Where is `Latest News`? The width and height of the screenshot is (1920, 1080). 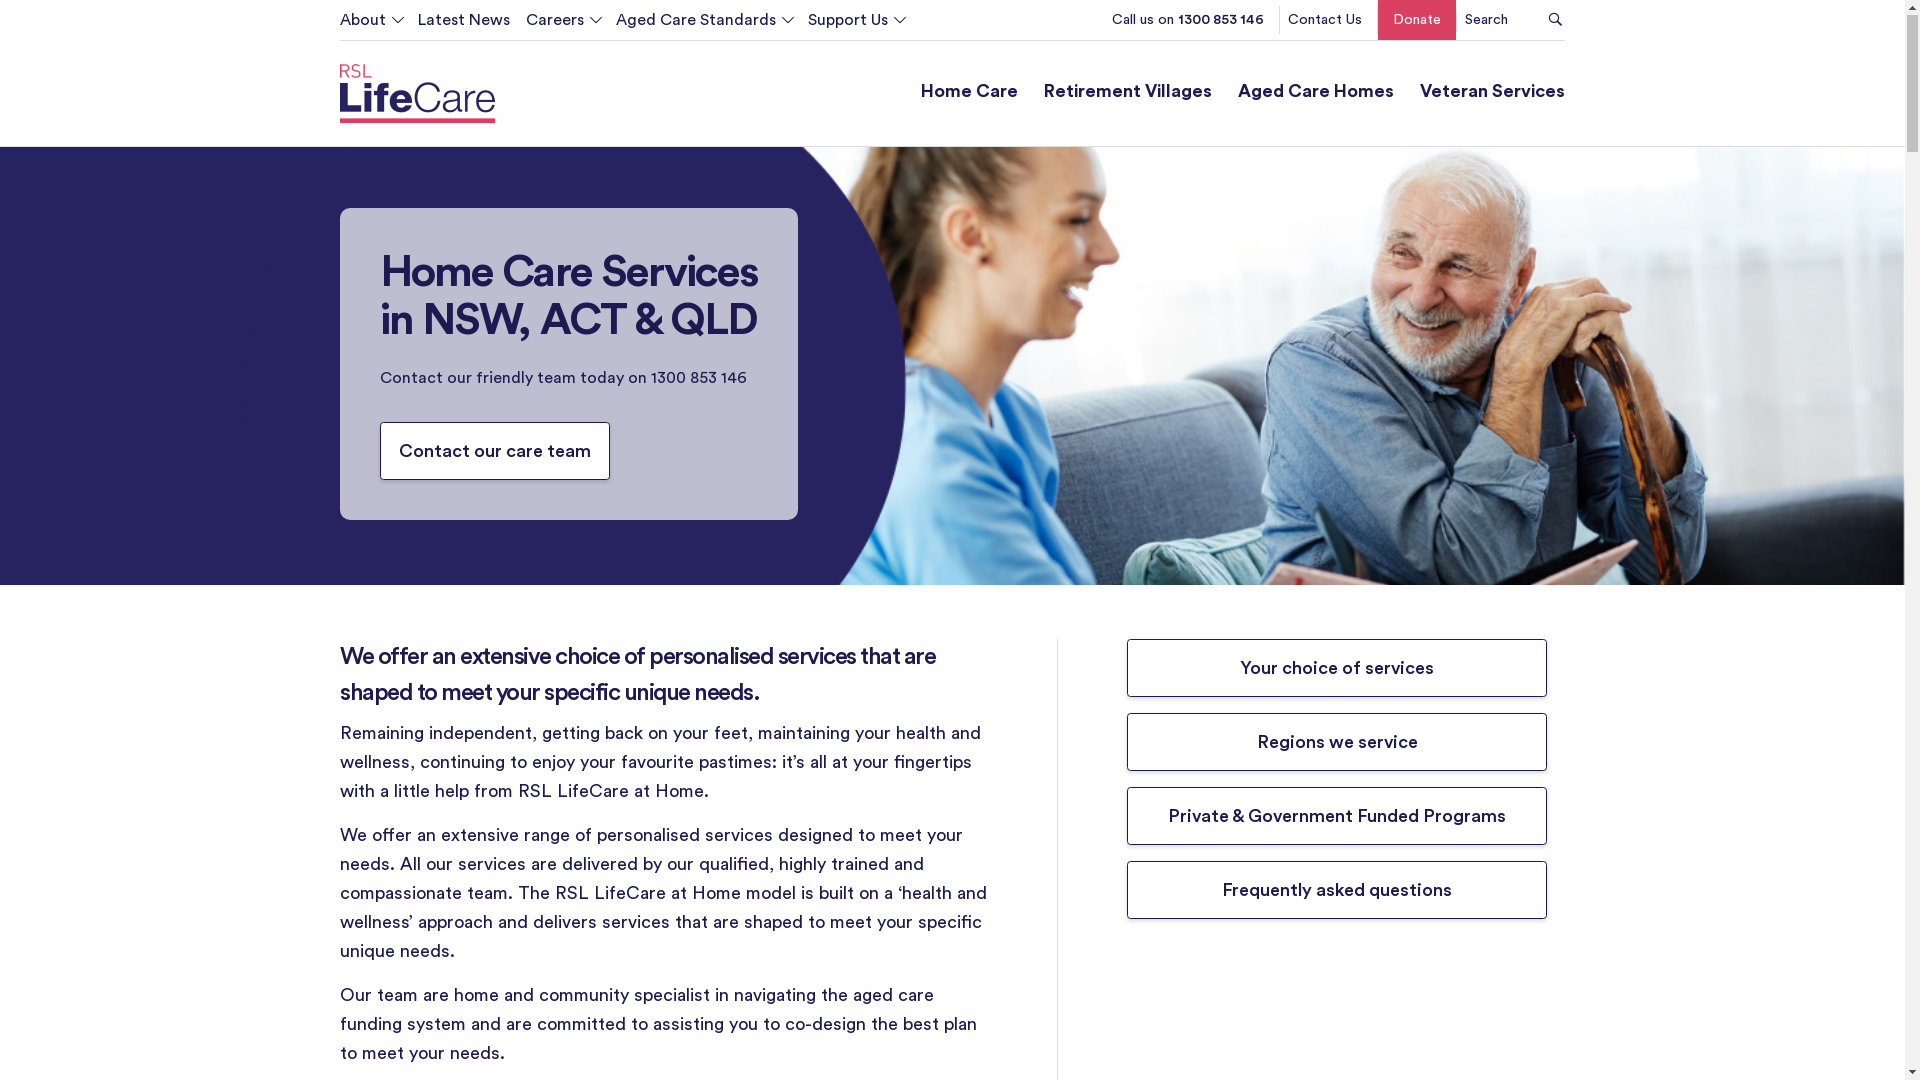 Latest News is located at coordinates (456, 25).